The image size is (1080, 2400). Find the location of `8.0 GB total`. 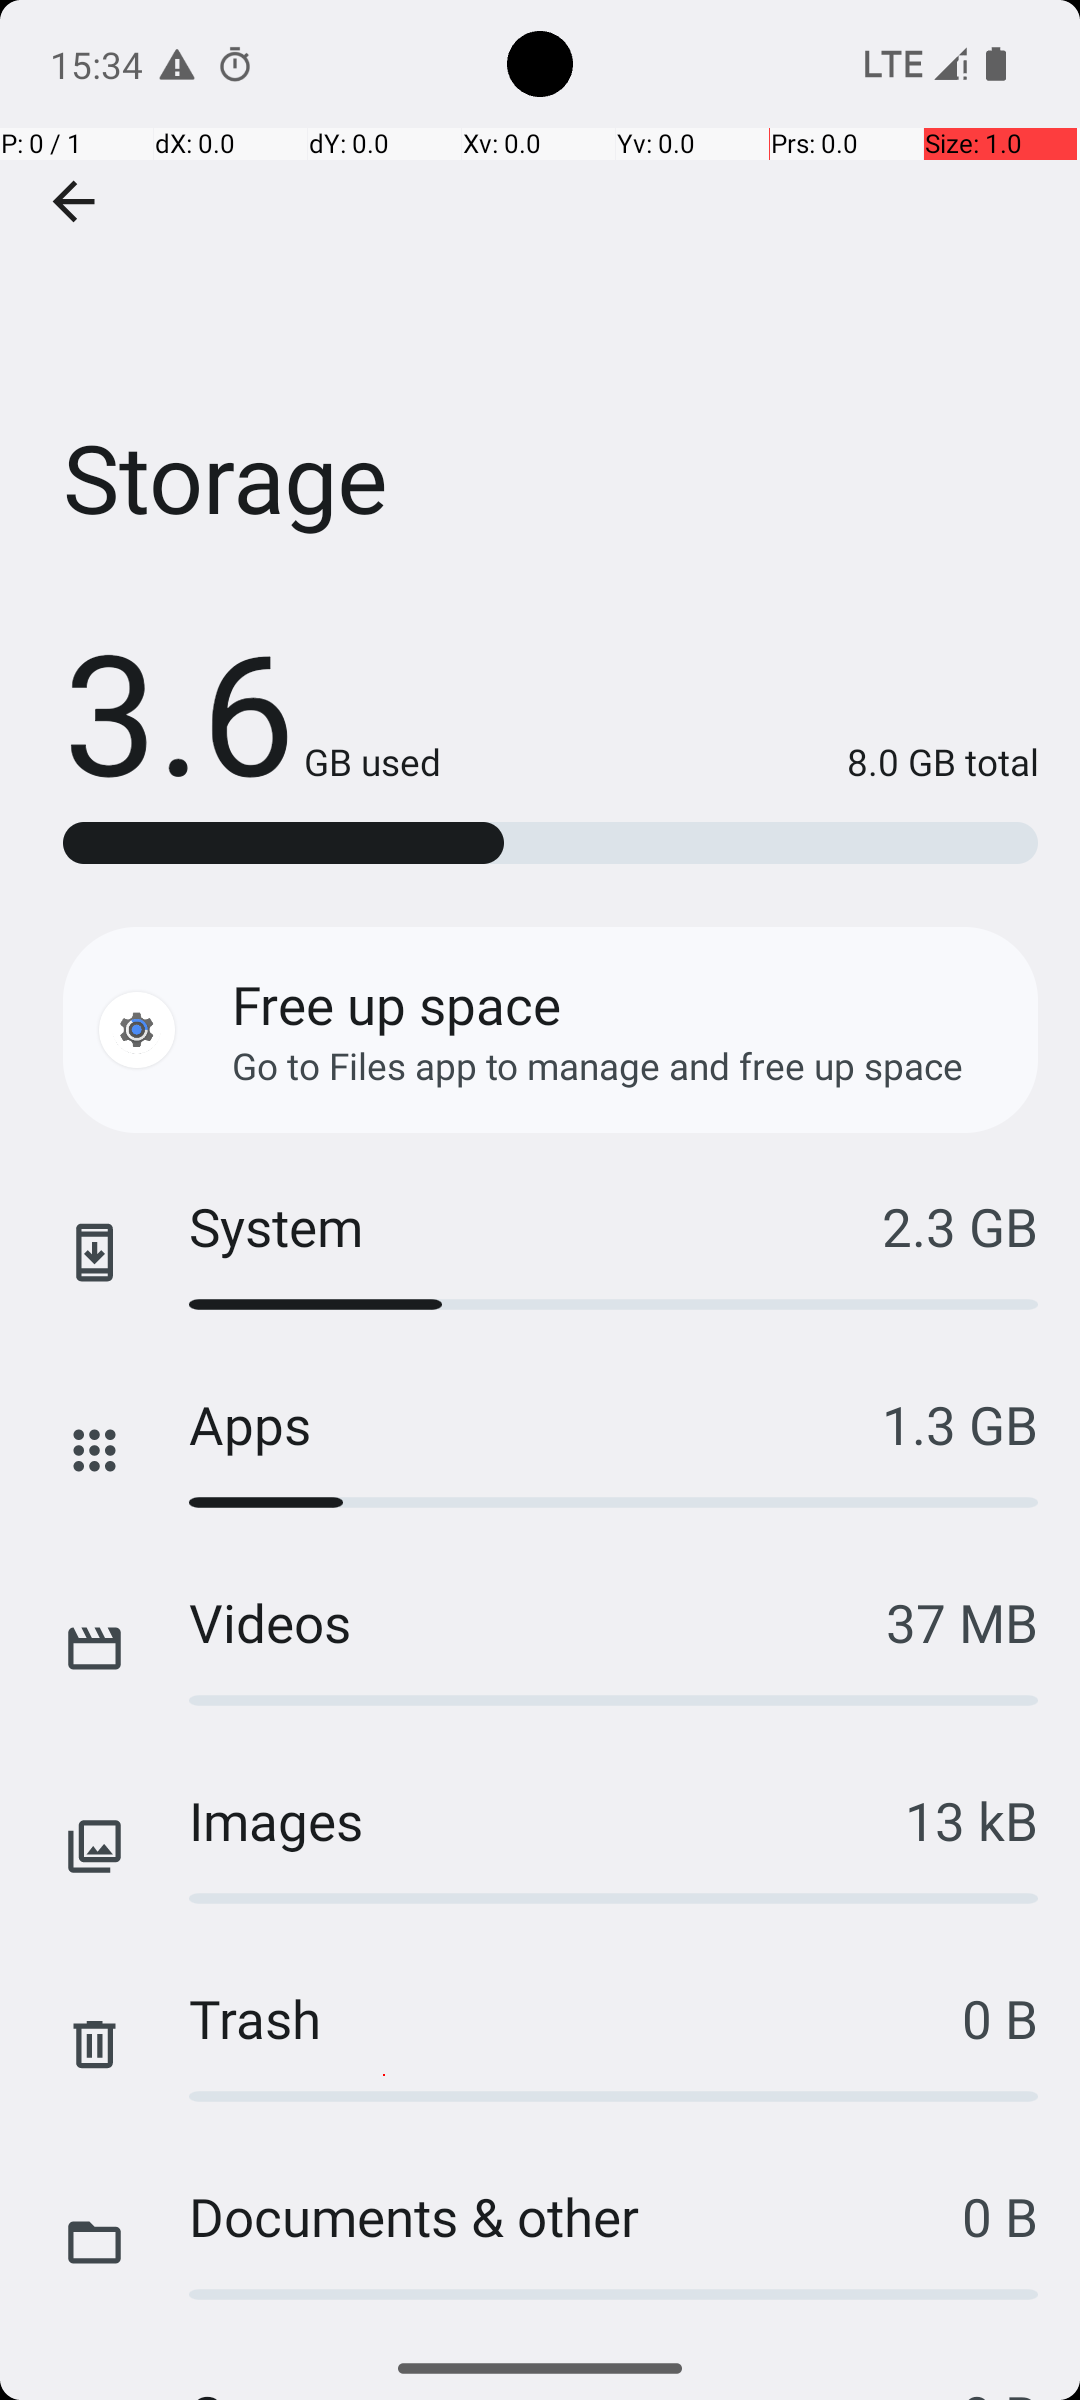

8.0 GB total is located at coordinates (740, 762).